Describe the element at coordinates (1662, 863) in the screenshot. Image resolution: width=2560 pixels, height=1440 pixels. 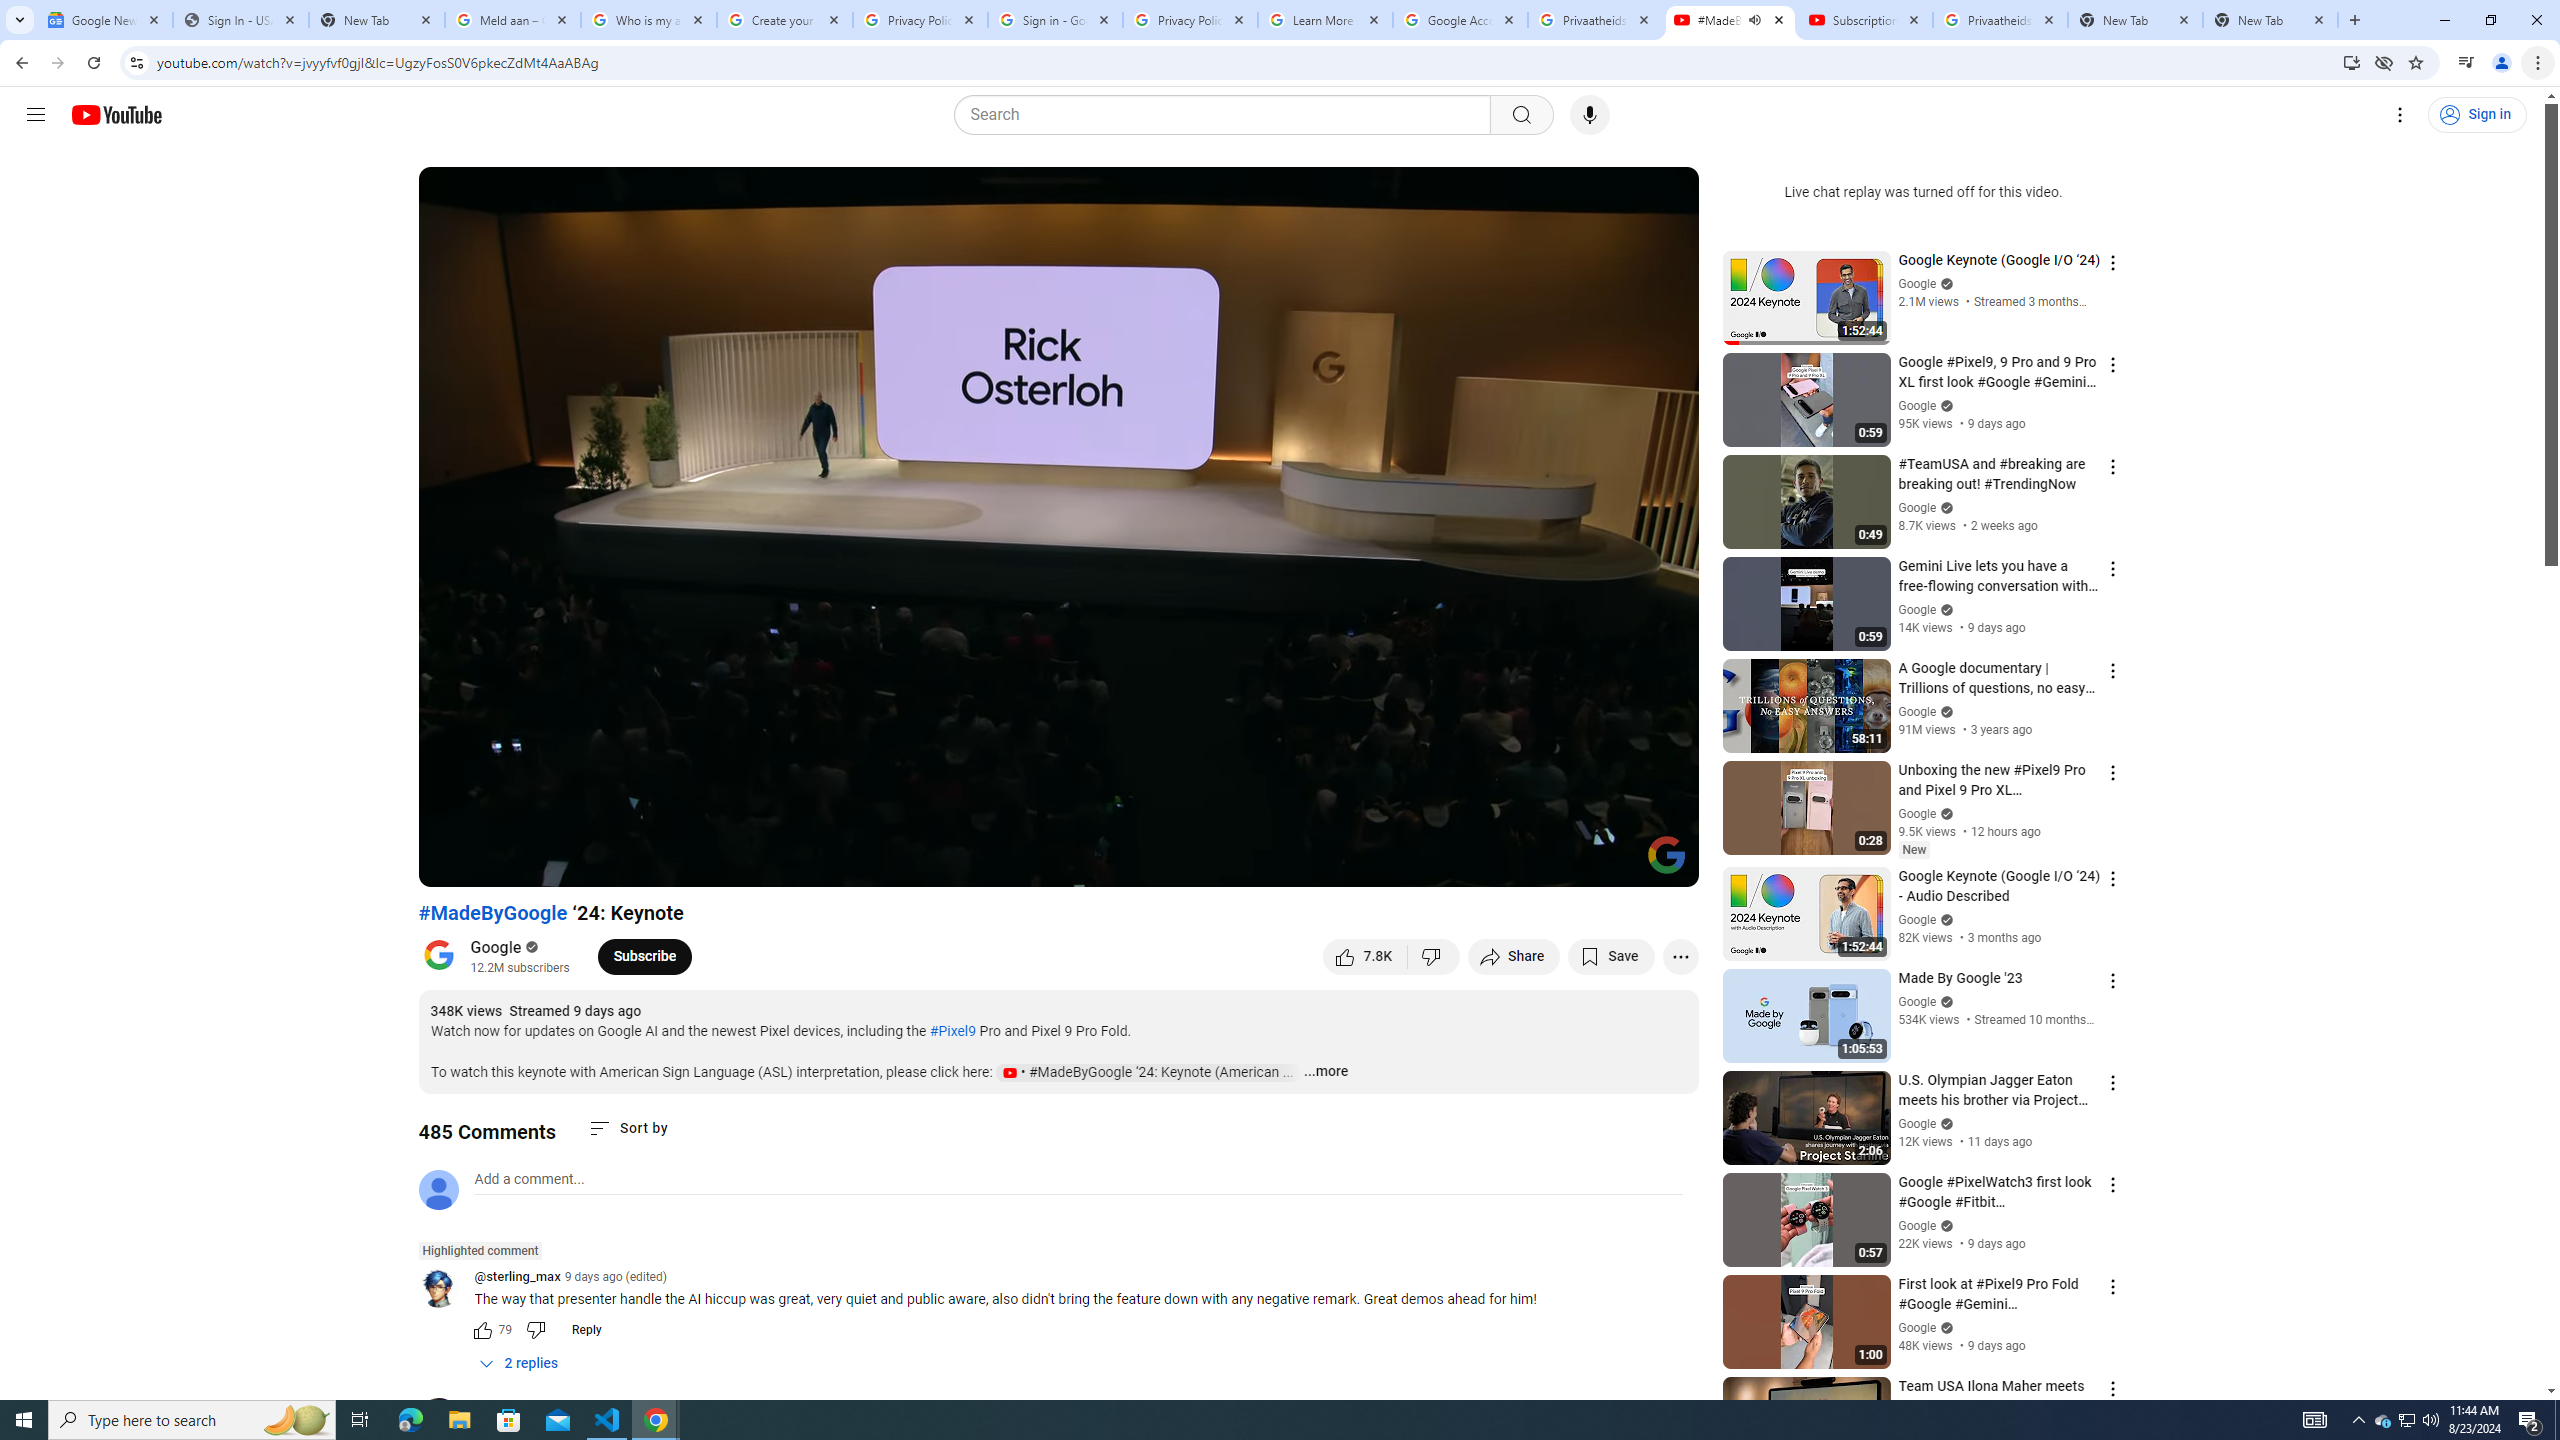
I see `Full screen (f)` at that location.